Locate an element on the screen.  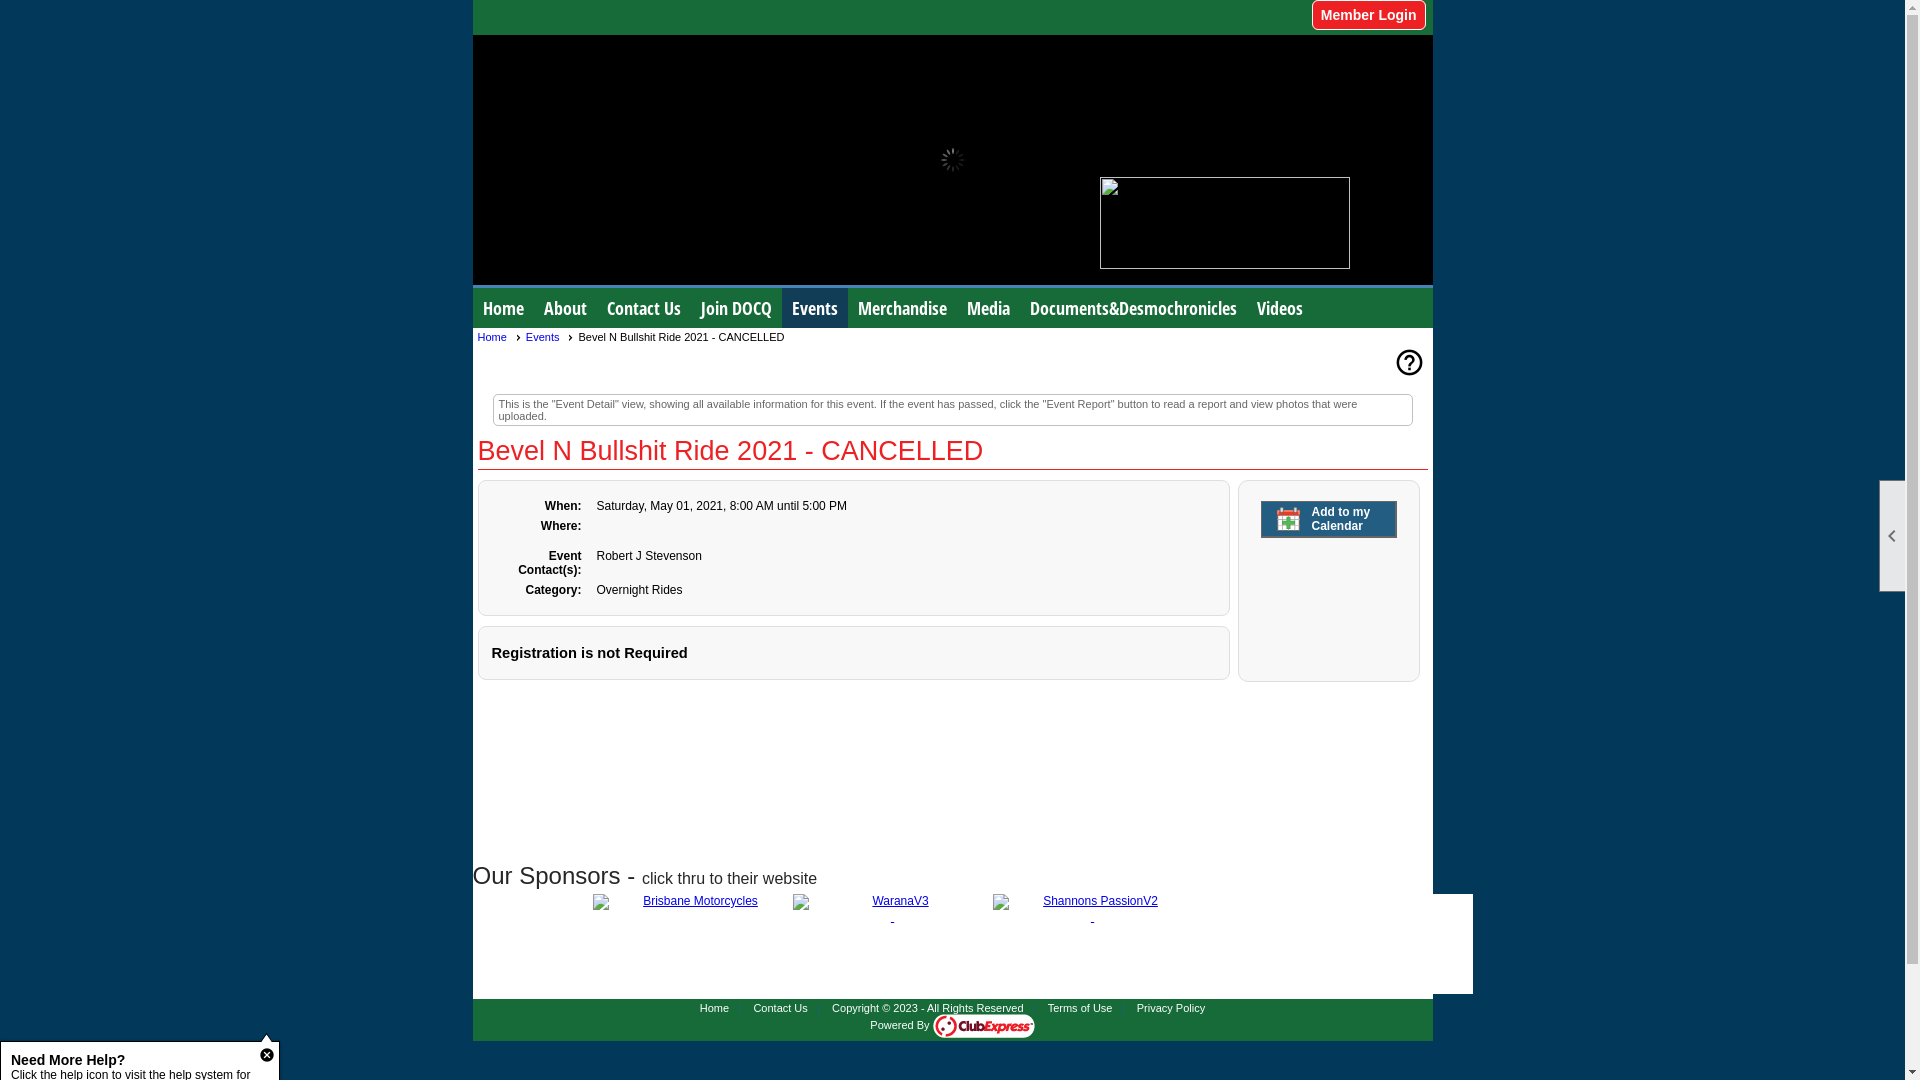
Home is located at coordinates (714, 1008).